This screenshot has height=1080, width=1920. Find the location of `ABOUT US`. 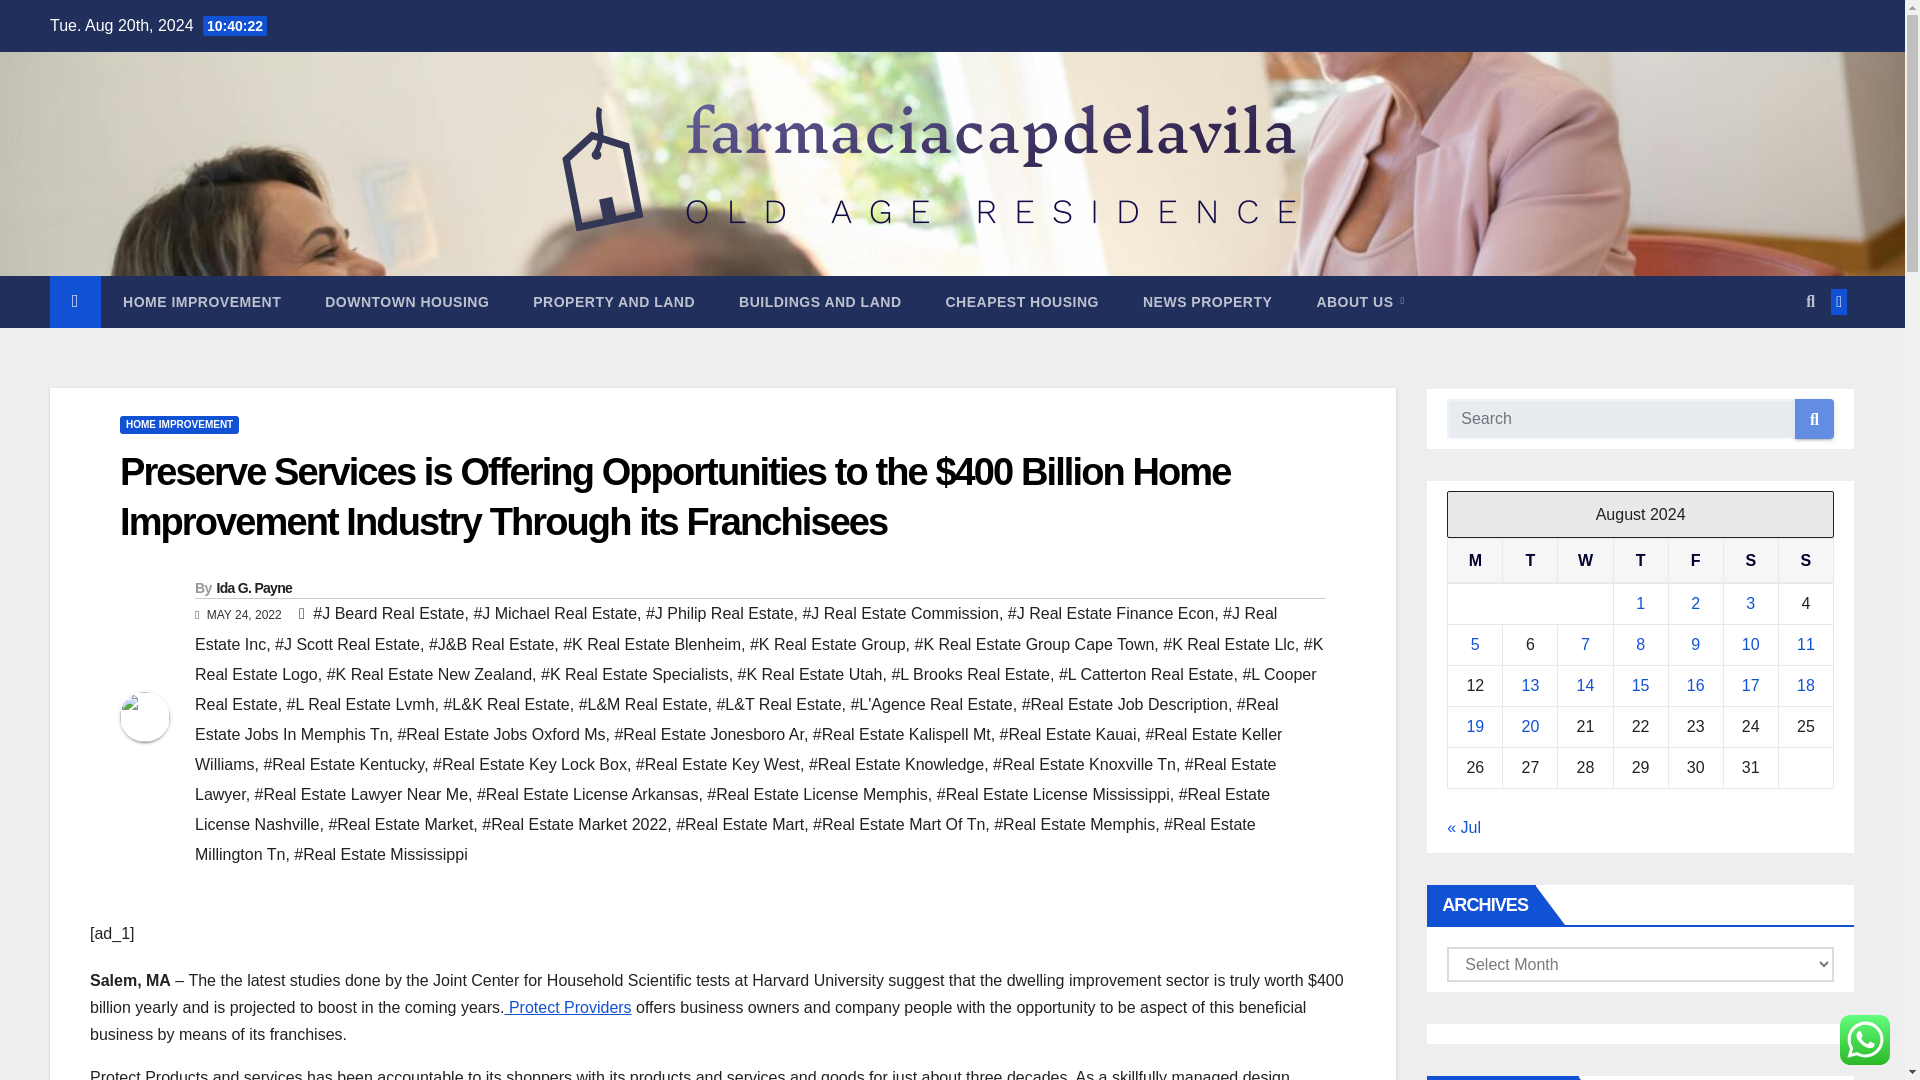

ABOUT US is located at coordinates (1360, 302).